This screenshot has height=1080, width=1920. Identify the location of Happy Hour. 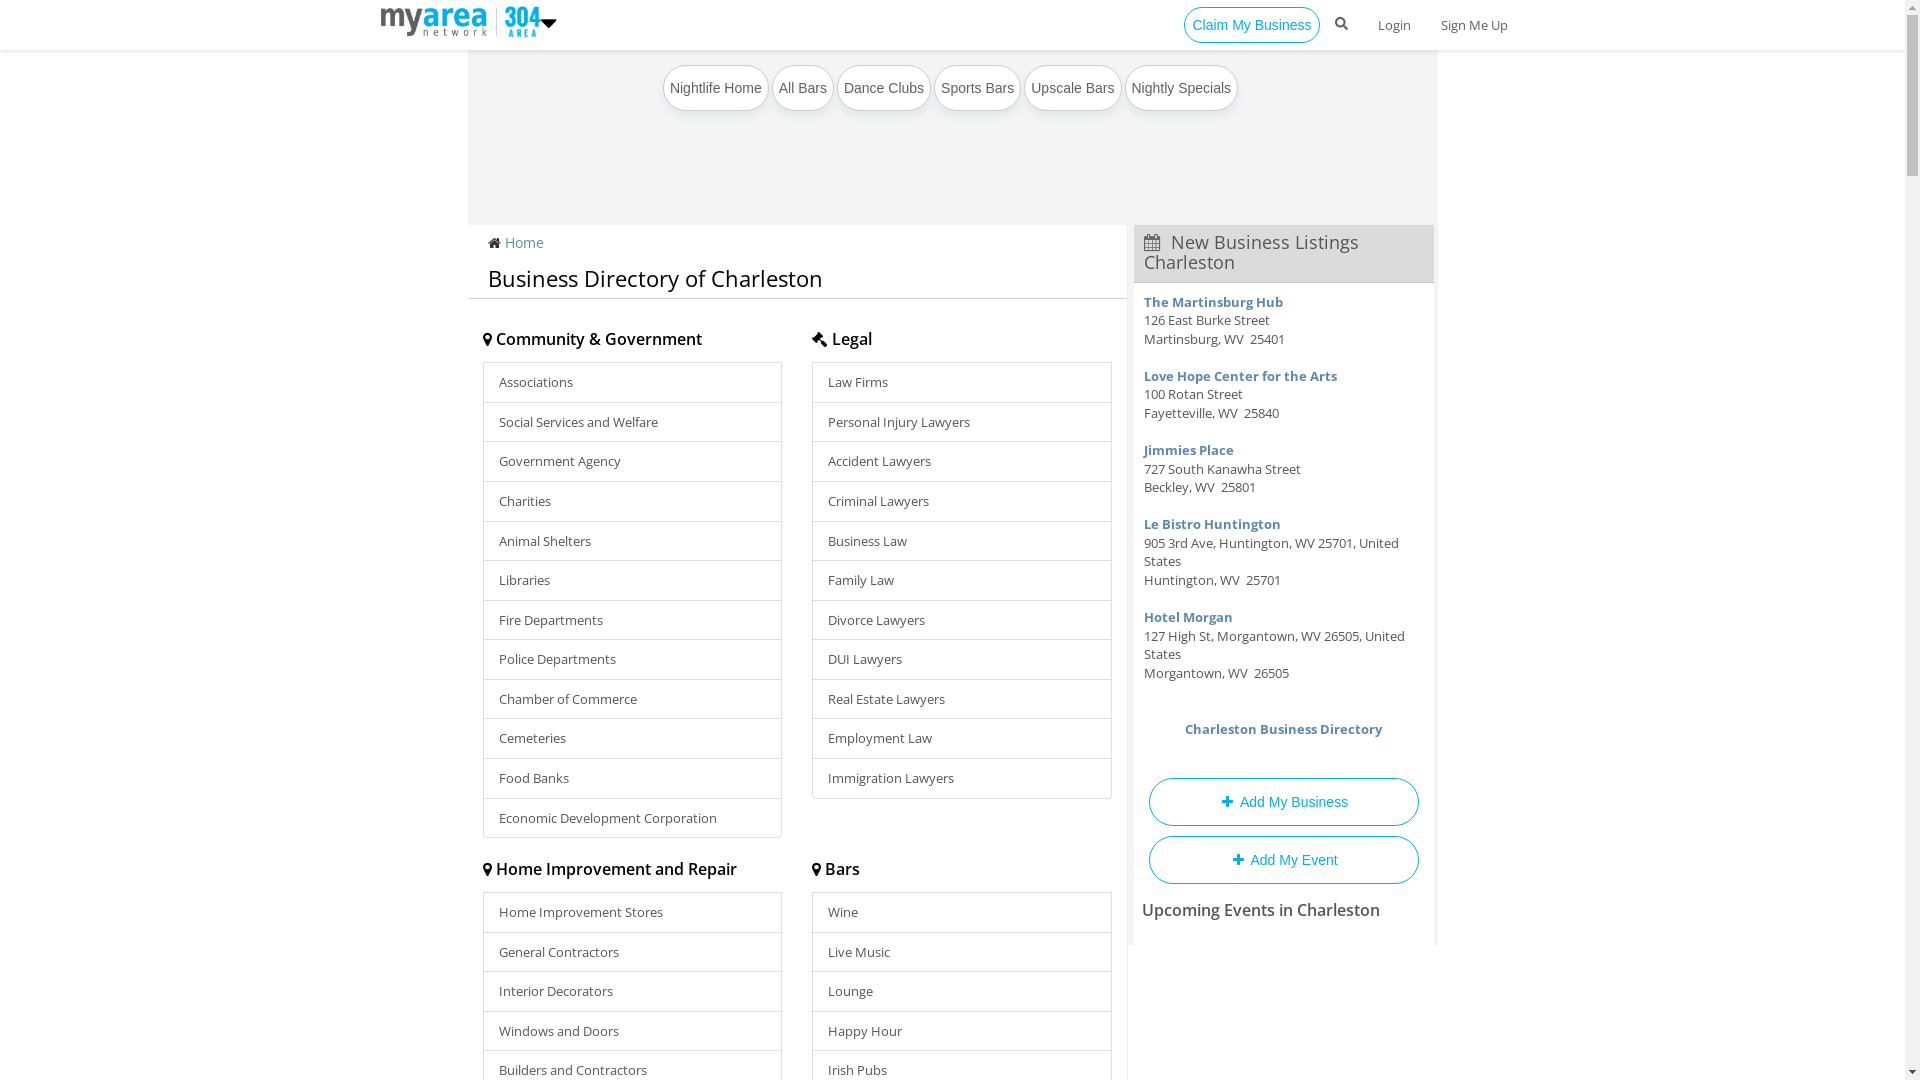
(962, 1032).